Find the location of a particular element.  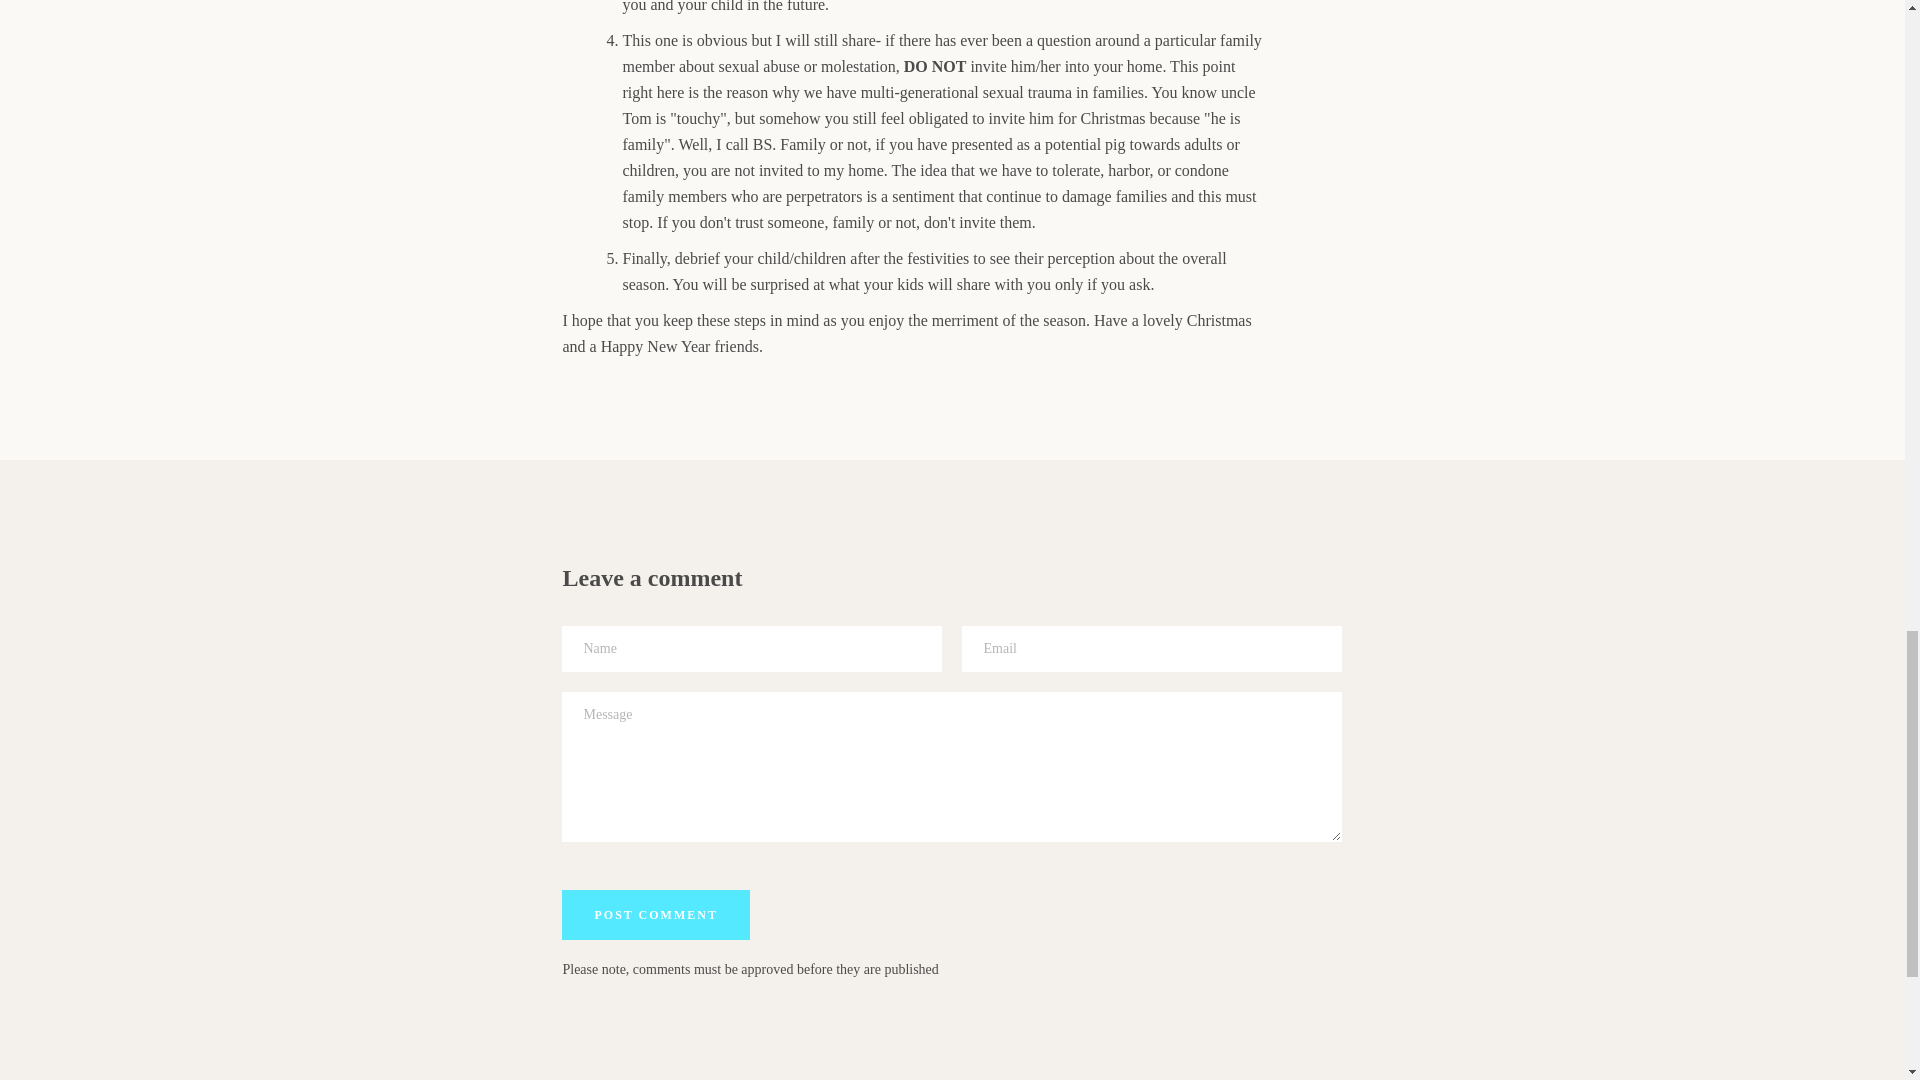

Post comment is located at coordinates (655, 914).